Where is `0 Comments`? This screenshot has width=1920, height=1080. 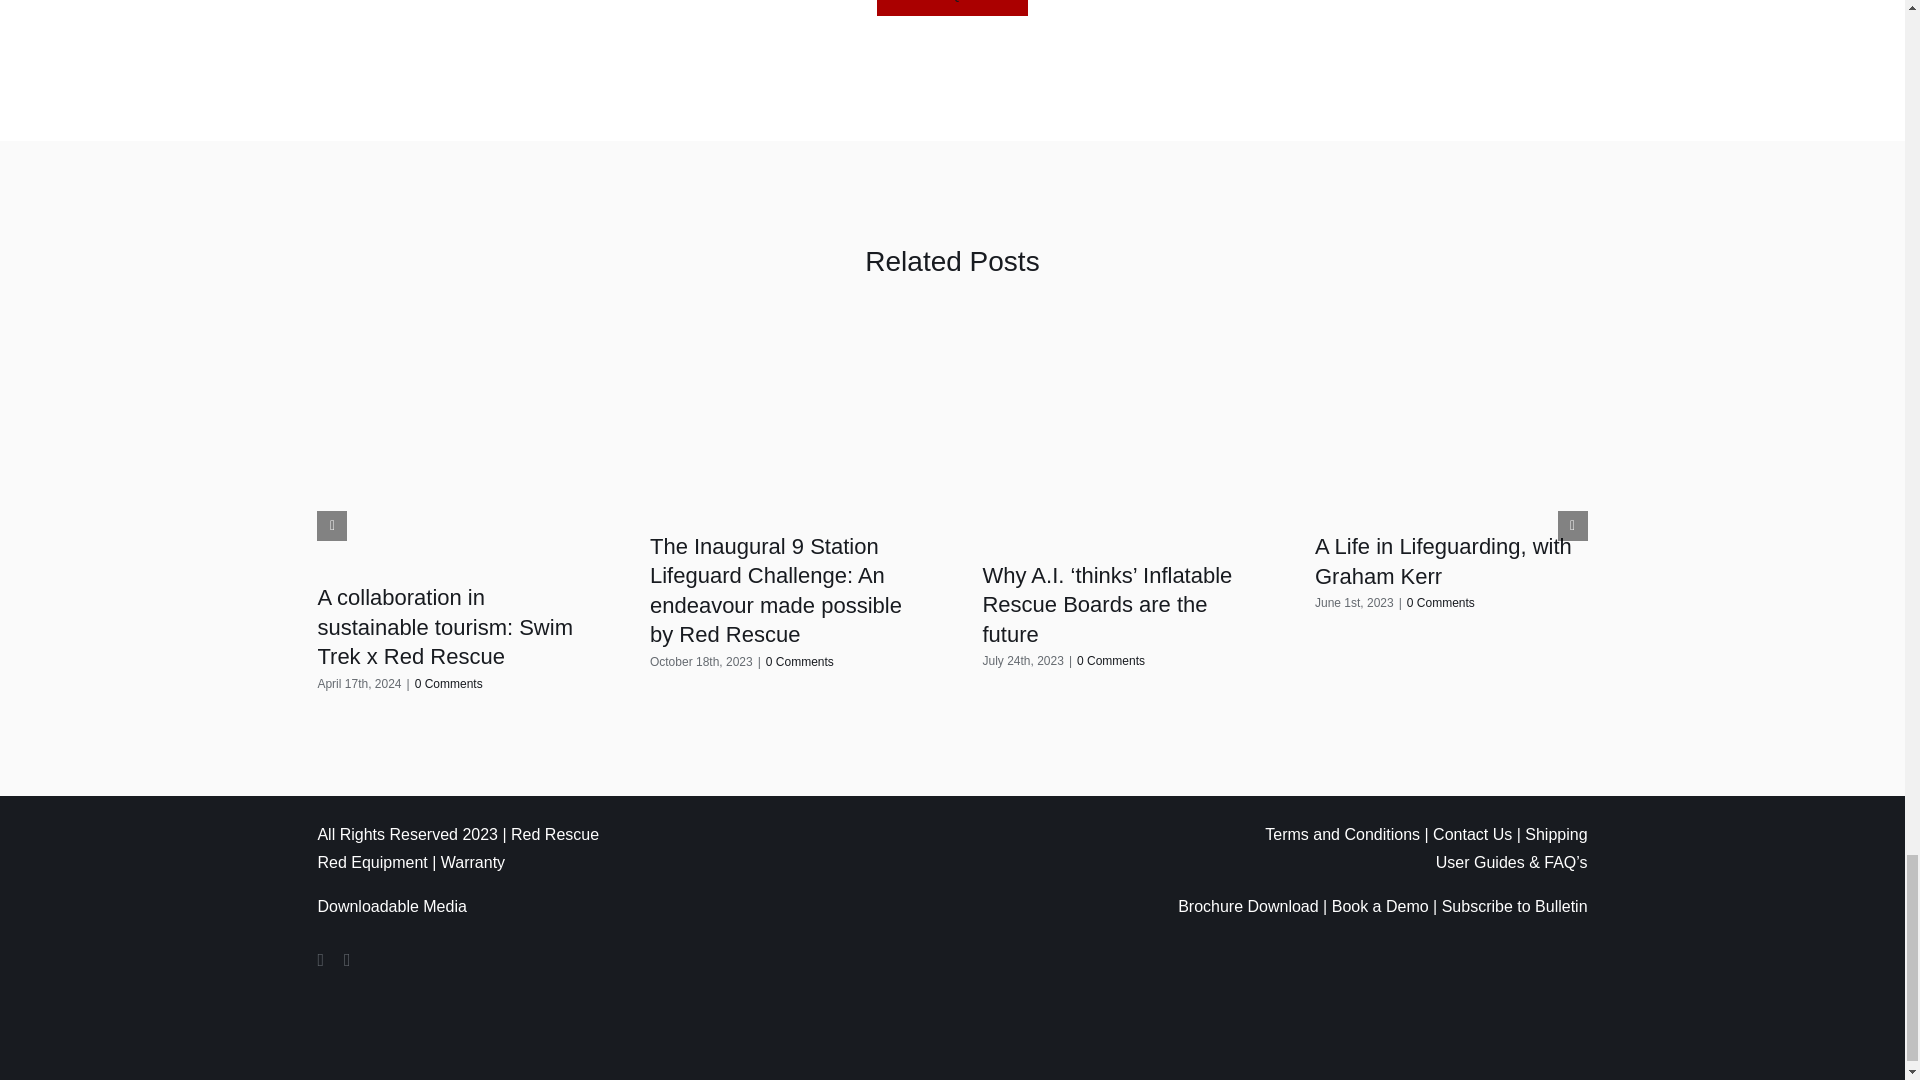
0 Comments is located at coordinates (1110, 661).